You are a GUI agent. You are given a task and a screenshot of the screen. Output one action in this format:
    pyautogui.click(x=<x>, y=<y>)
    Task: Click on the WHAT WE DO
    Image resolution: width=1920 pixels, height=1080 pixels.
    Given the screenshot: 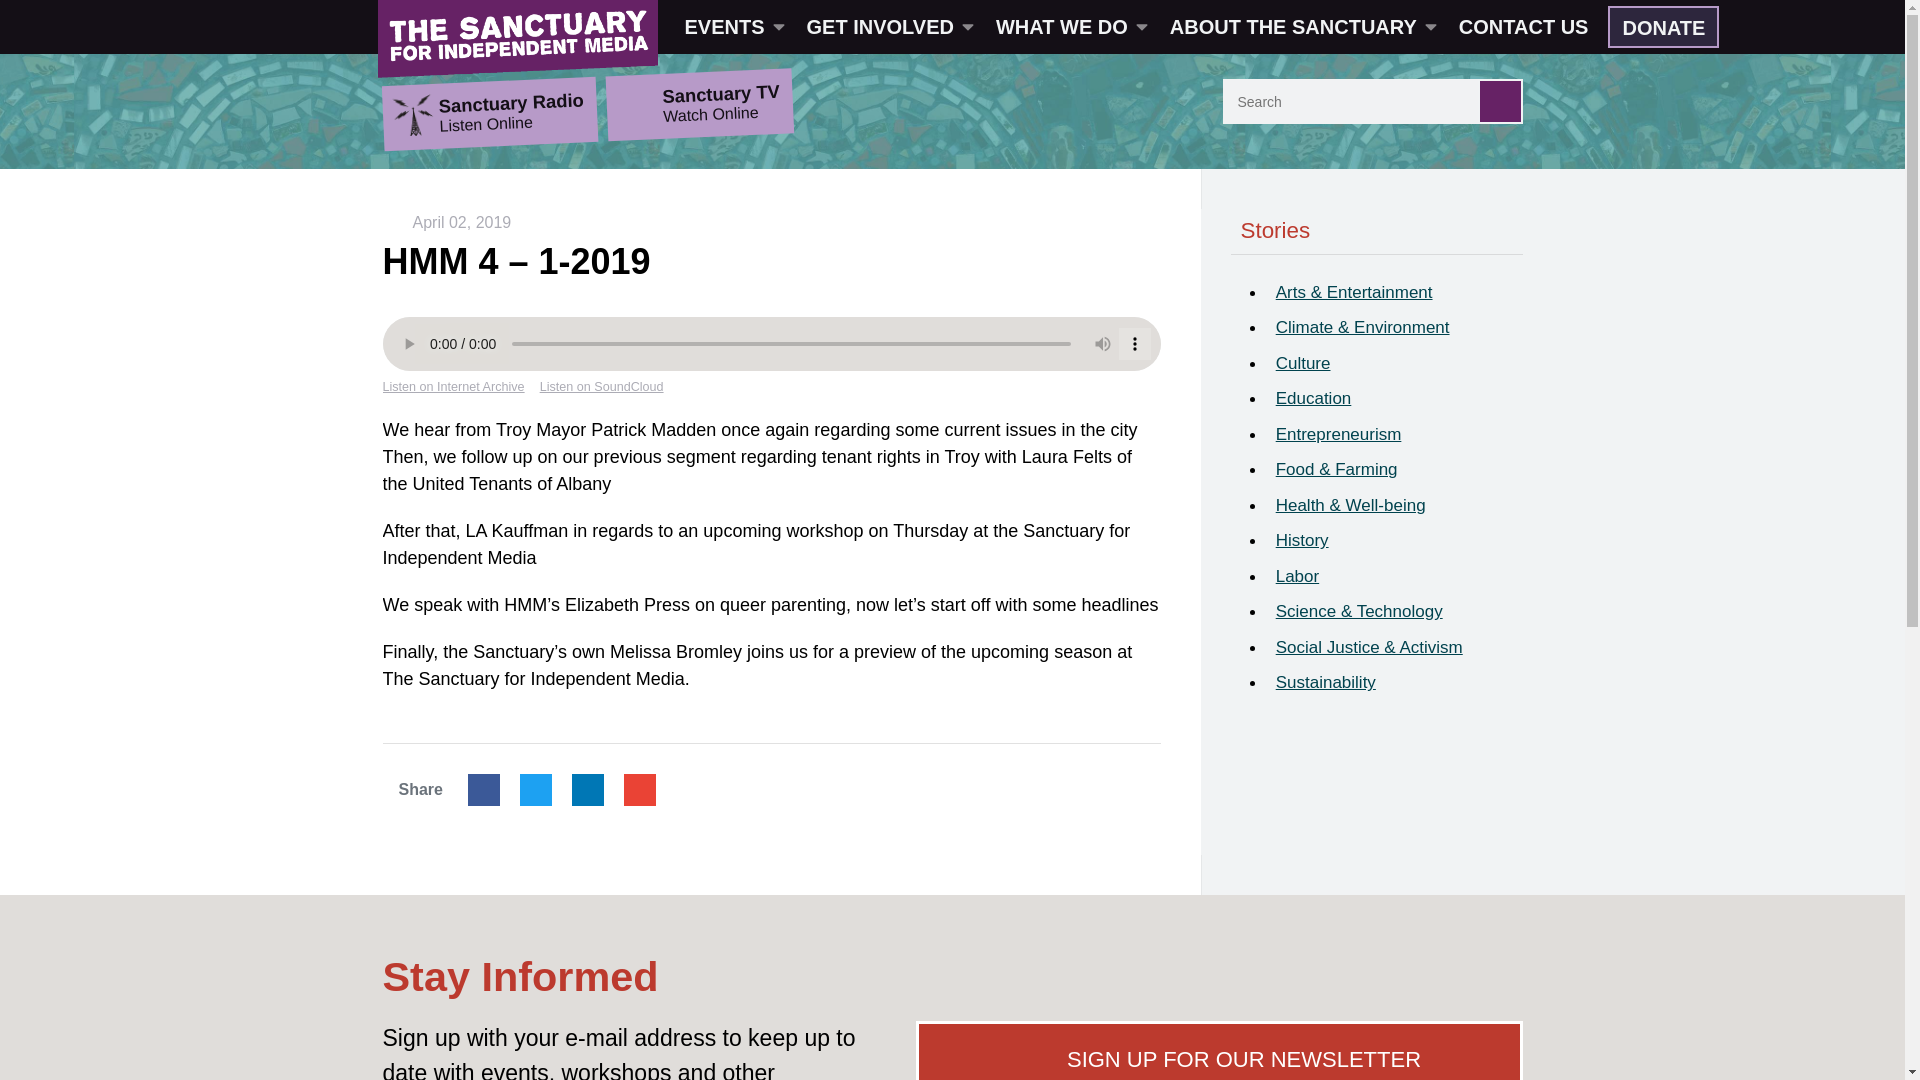 What is the action you would take?
    pyautogui.click(x=1070, y=26)
    